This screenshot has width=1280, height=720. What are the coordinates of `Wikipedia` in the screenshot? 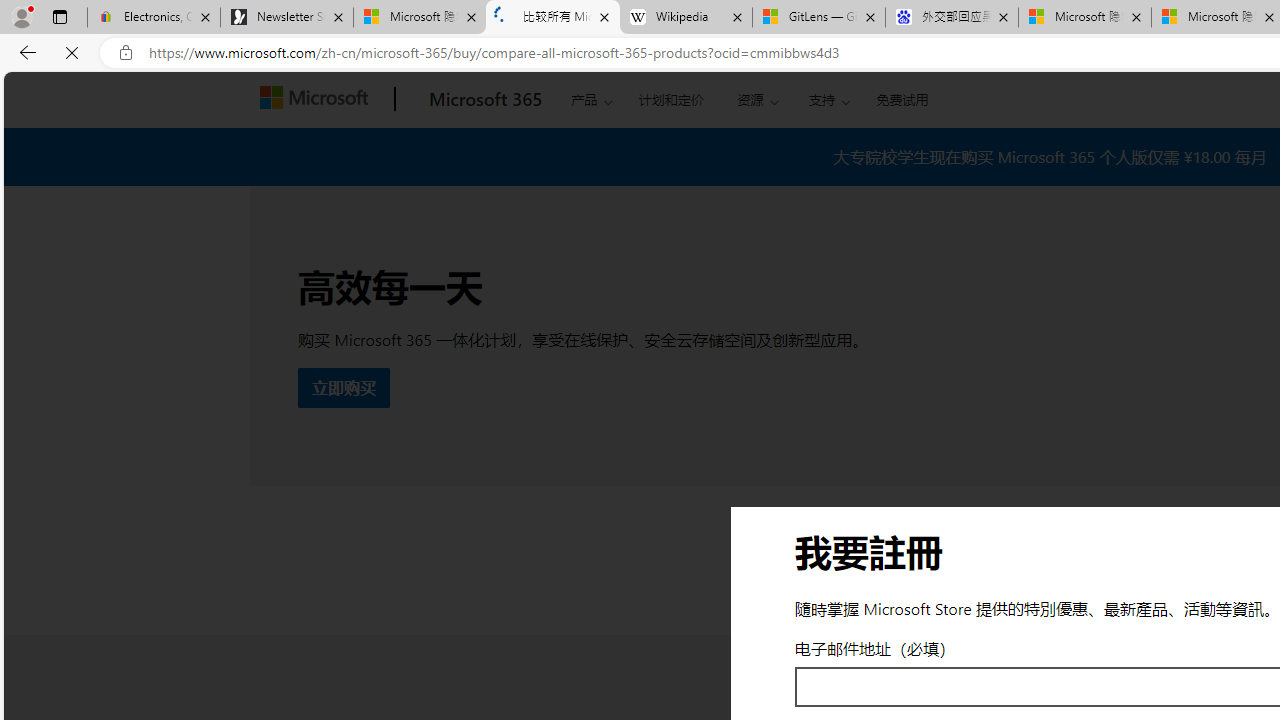 It's located at (686, 18).